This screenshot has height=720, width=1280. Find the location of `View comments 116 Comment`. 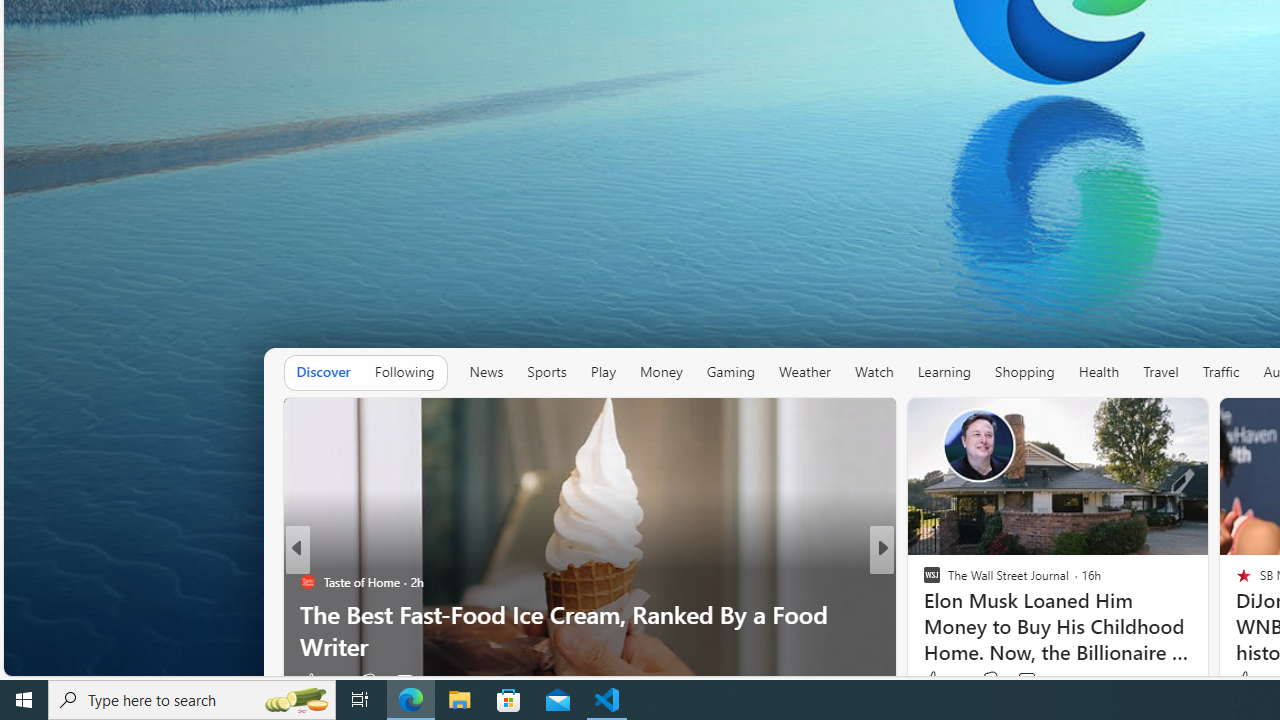

View comments 116 Comment is located at coordinates (1026, 680).